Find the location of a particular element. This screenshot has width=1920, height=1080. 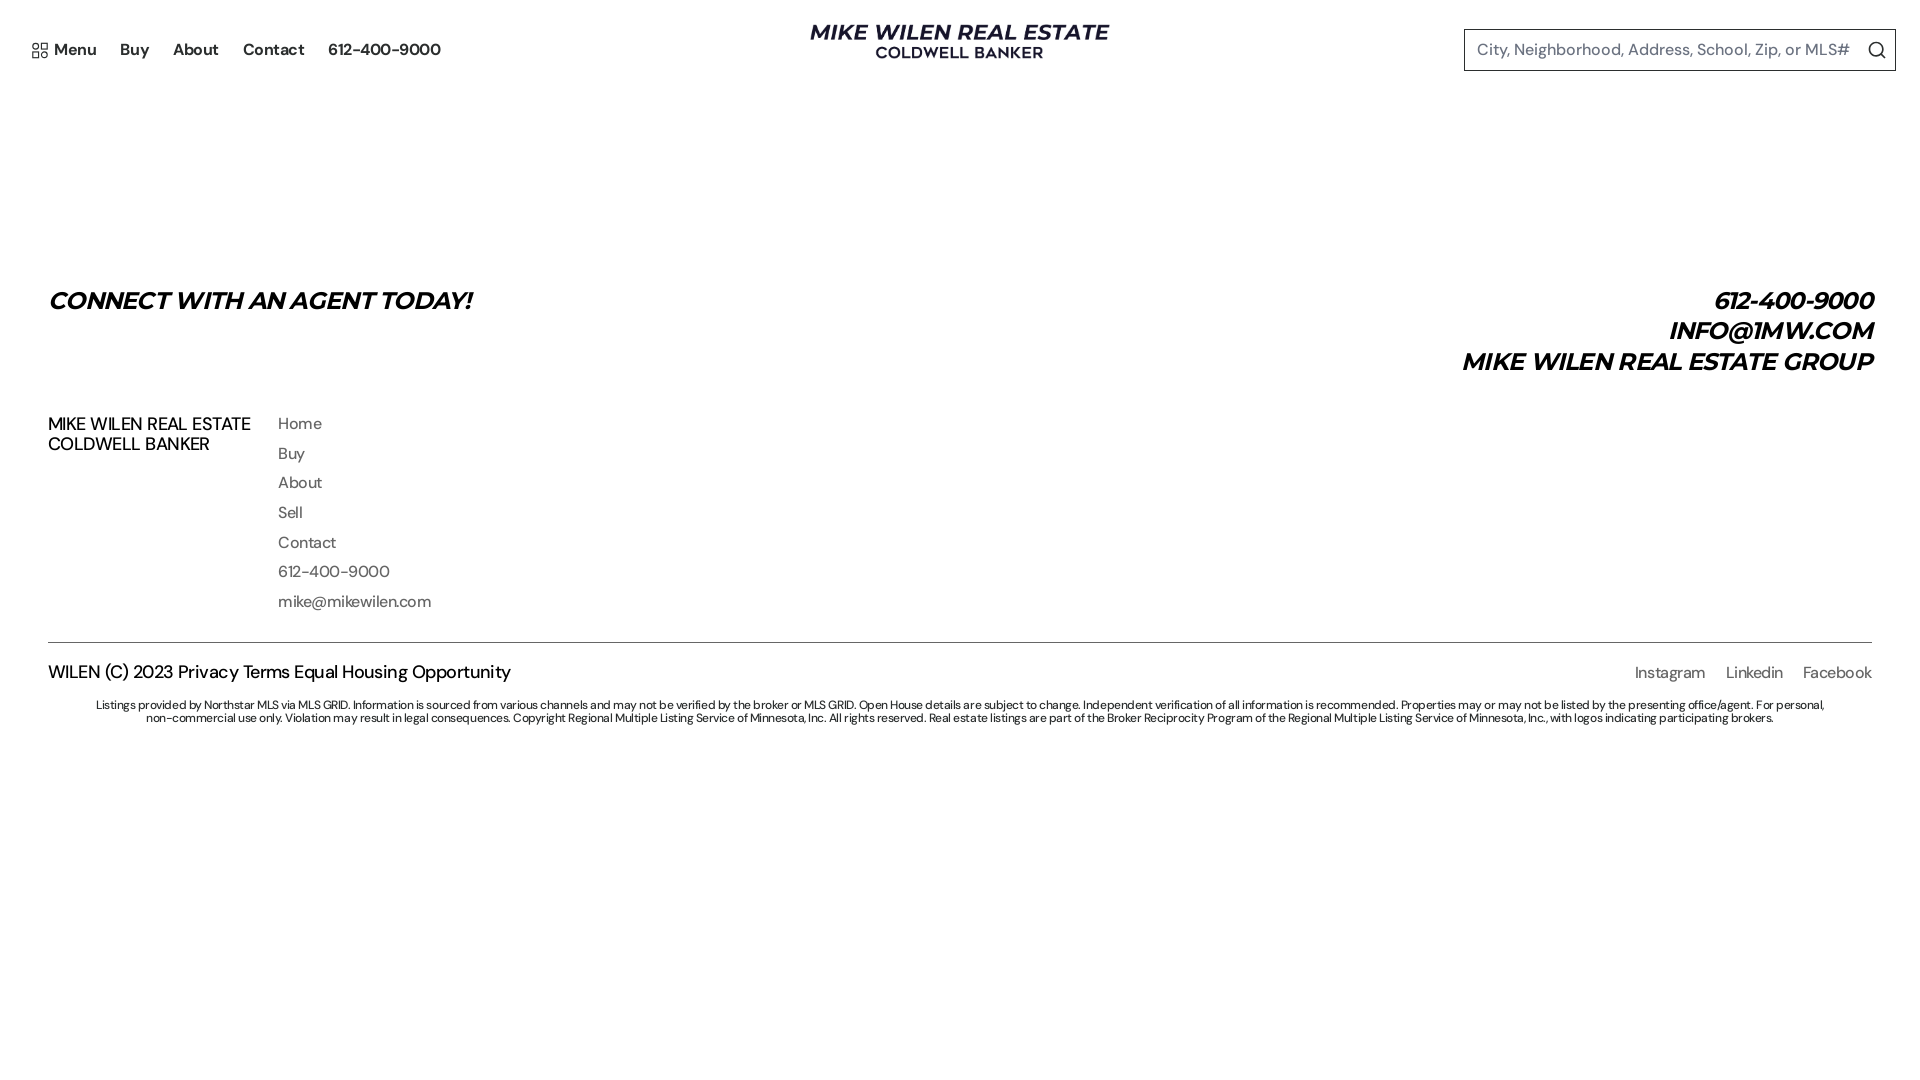

About is located at coordinates (196, 50).